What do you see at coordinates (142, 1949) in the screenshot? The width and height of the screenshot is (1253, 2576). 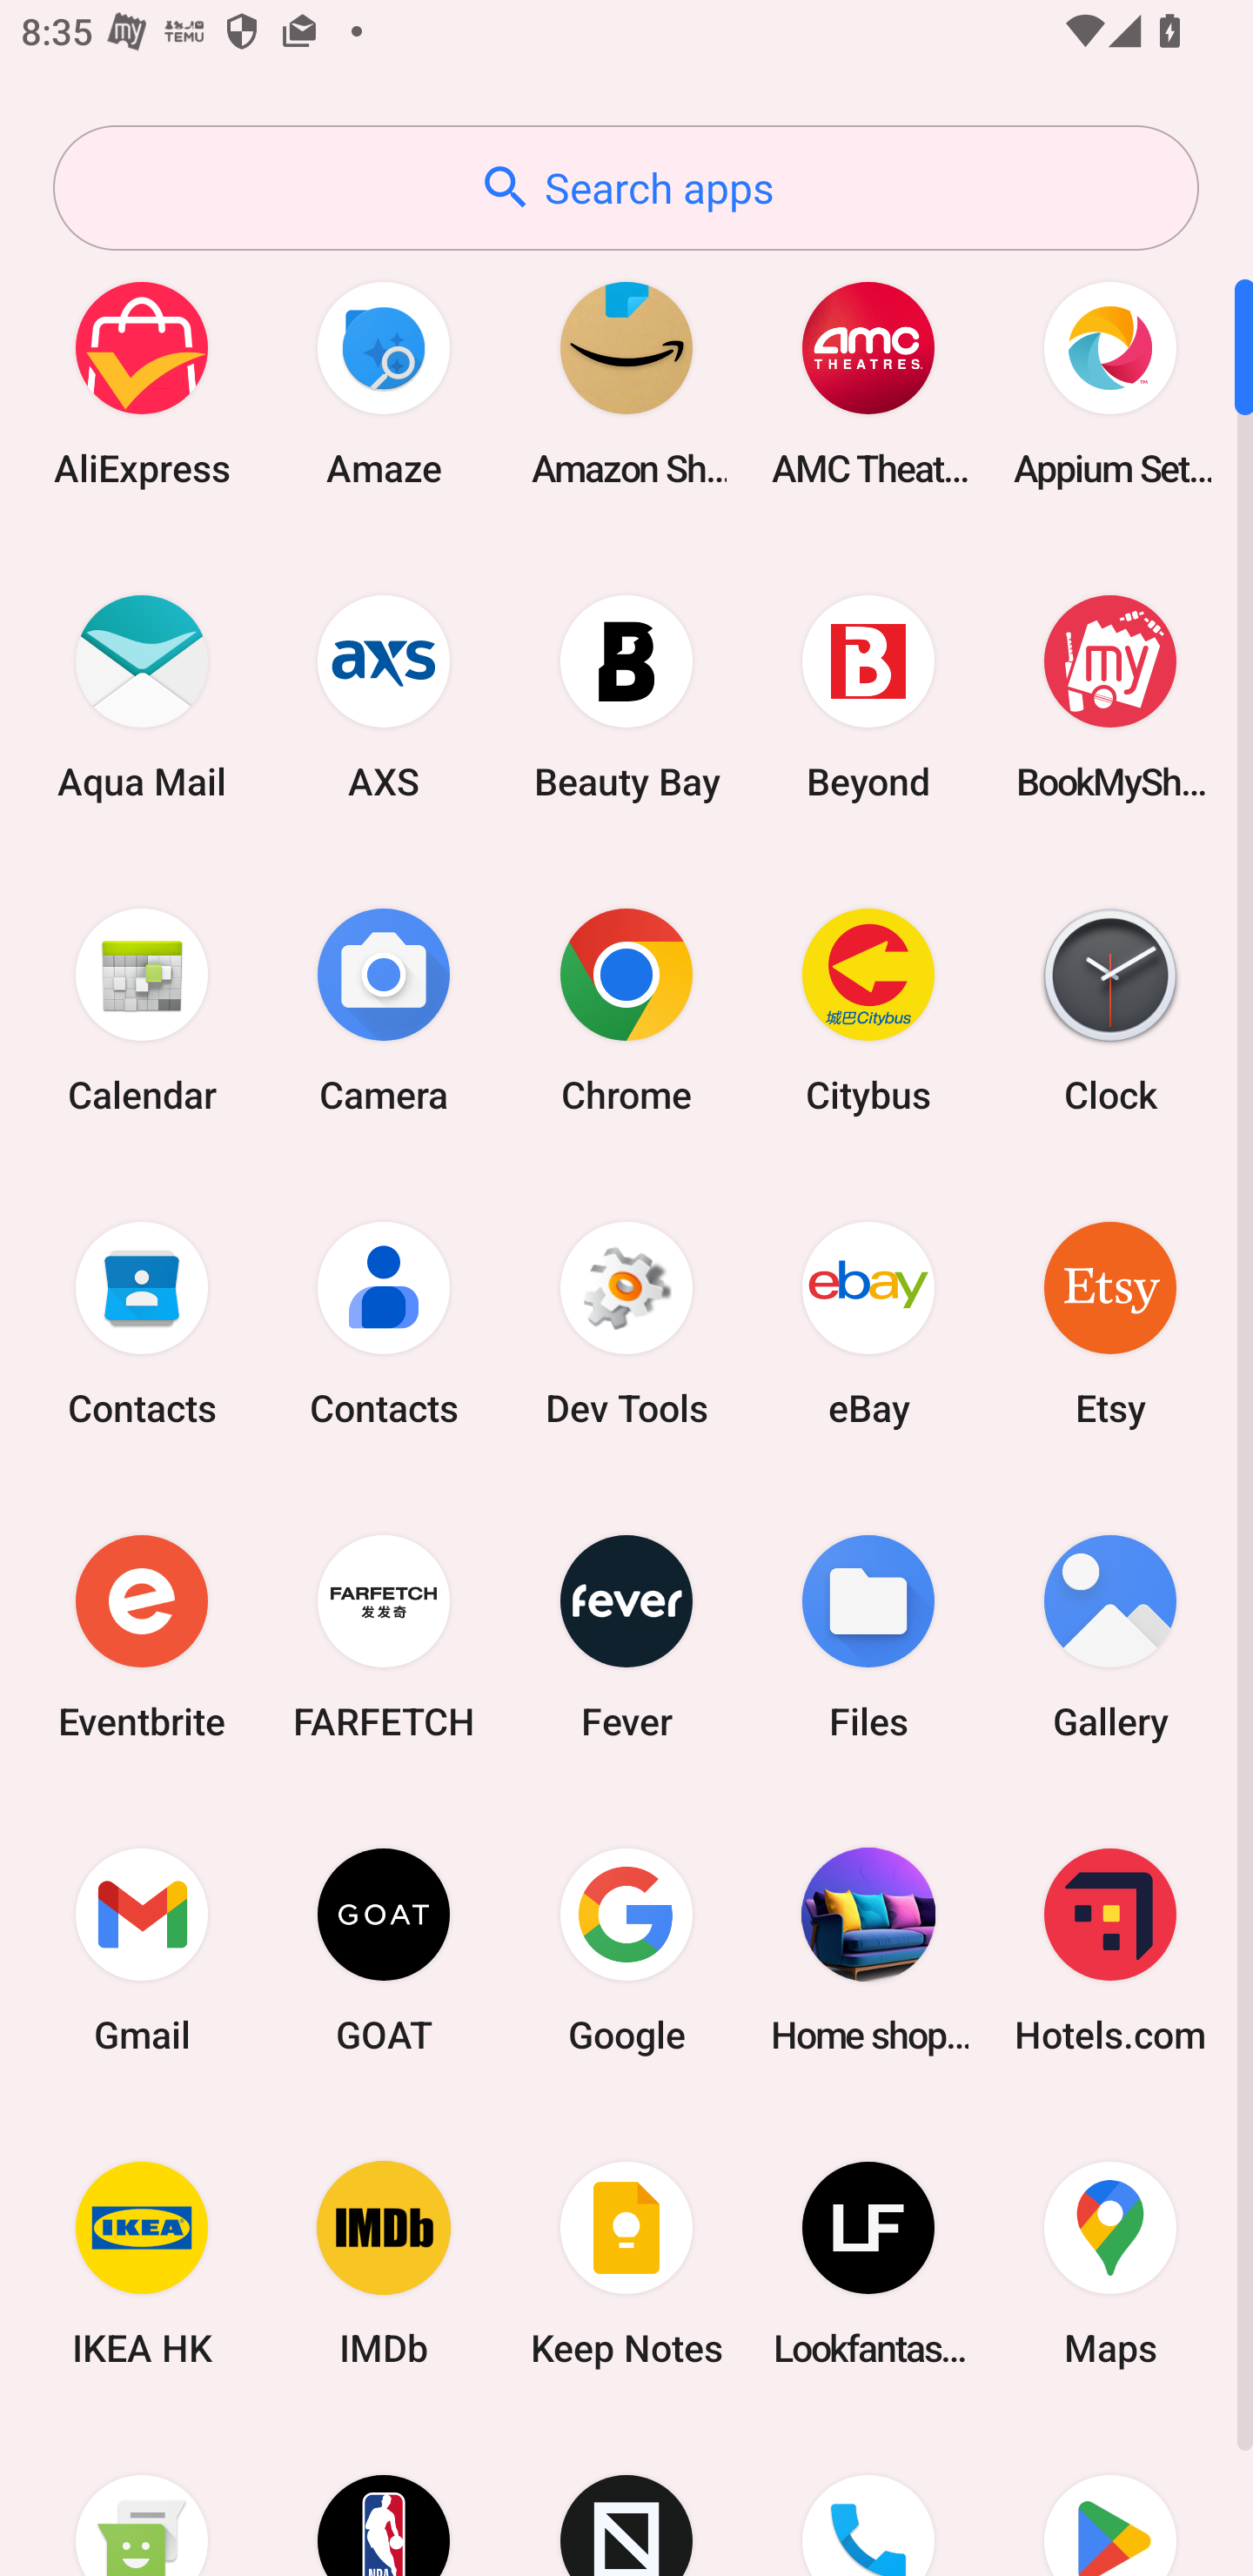 I see `Gmail` at bounding box center [142, 1949].